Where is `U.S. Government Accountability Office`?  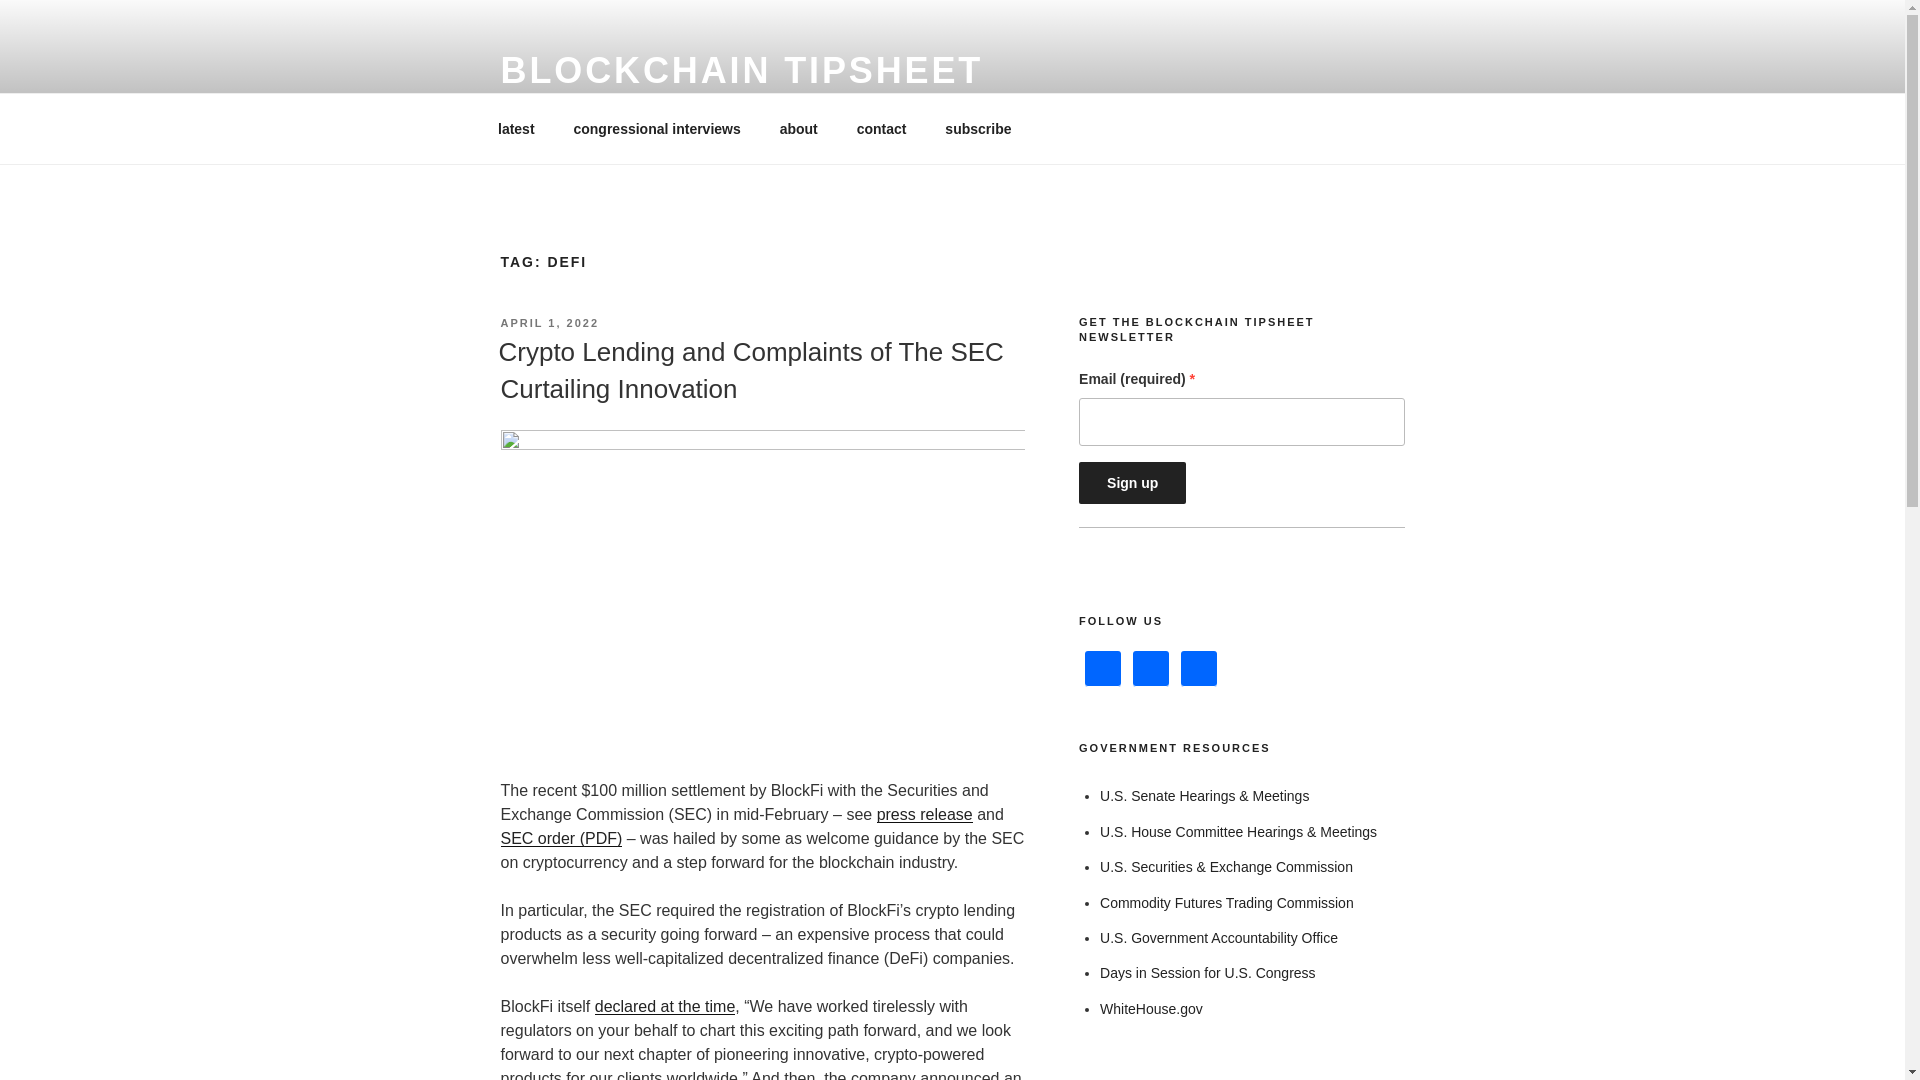
U.S. Government Accountability Office is located at coordinates (1219, 938).